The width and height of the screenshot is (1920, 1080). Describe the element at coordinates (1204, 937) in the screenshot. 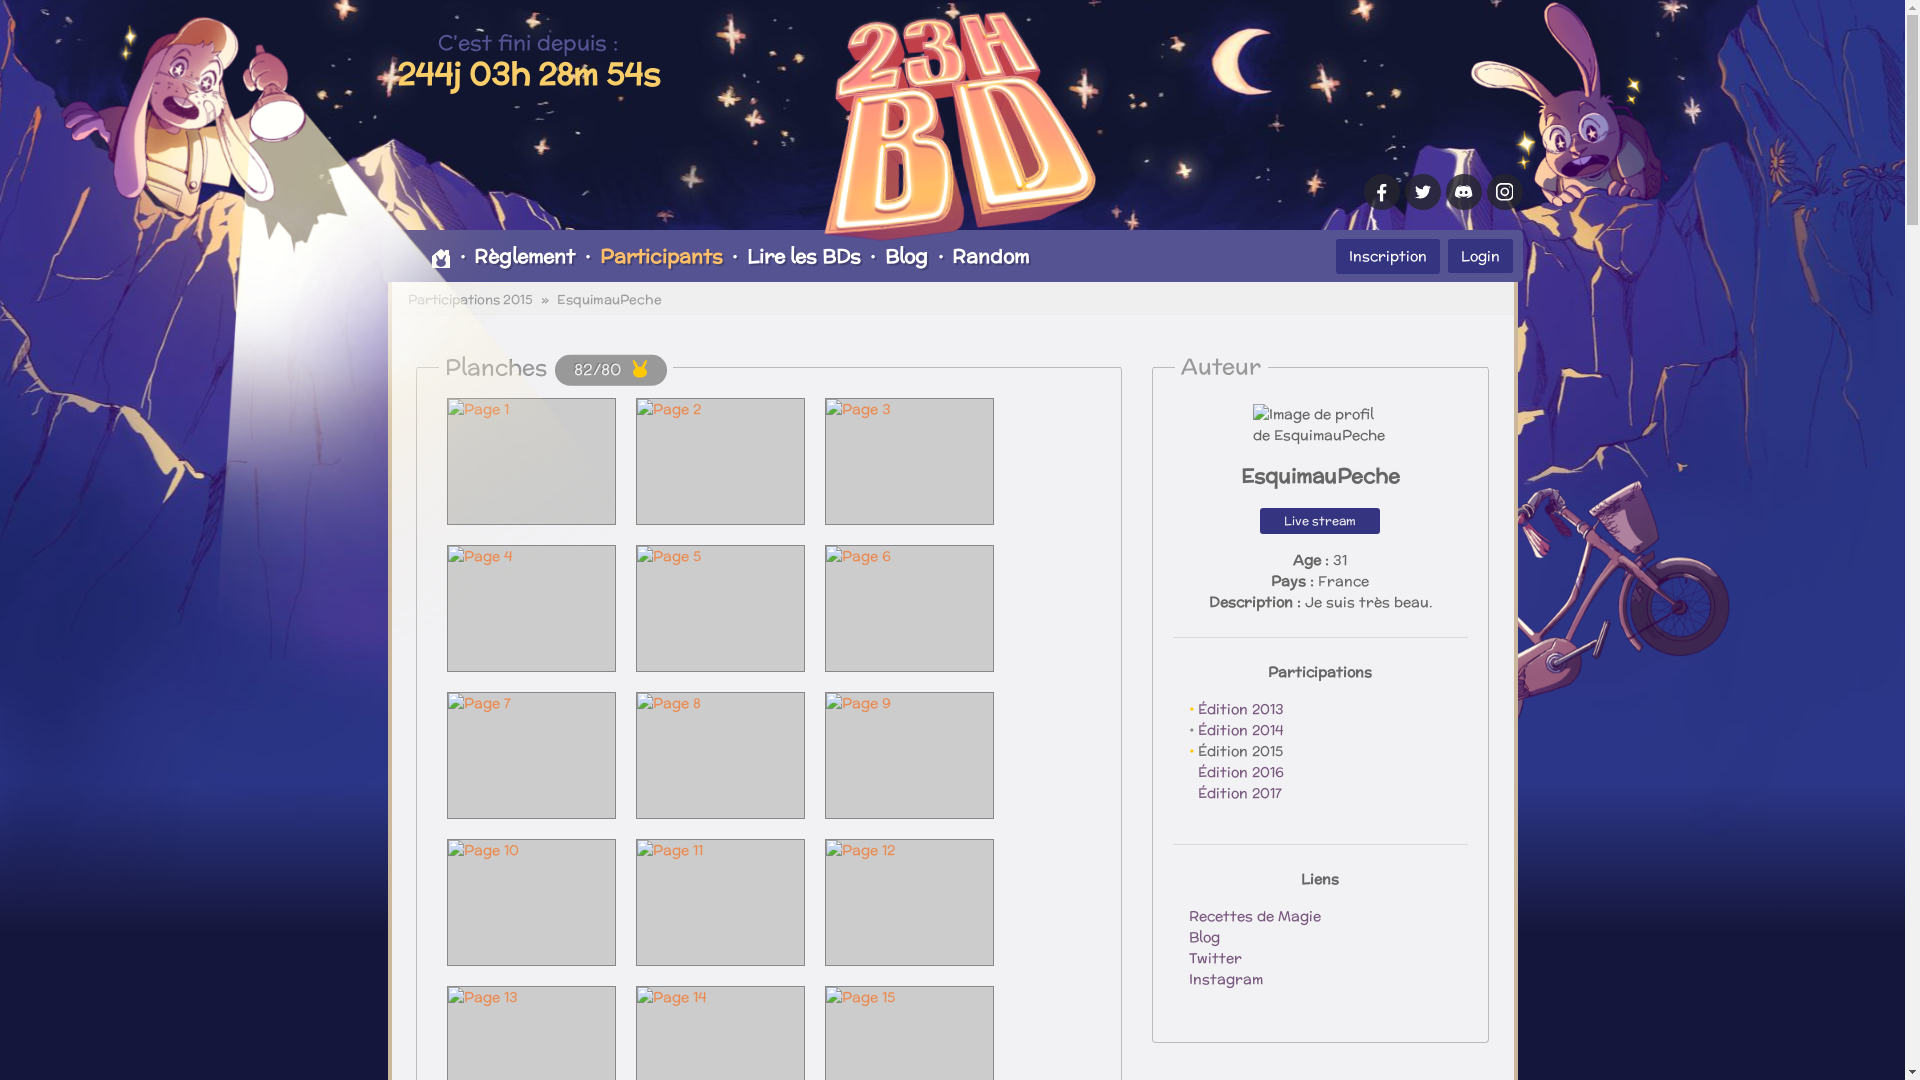

I see `Blog` at that location.